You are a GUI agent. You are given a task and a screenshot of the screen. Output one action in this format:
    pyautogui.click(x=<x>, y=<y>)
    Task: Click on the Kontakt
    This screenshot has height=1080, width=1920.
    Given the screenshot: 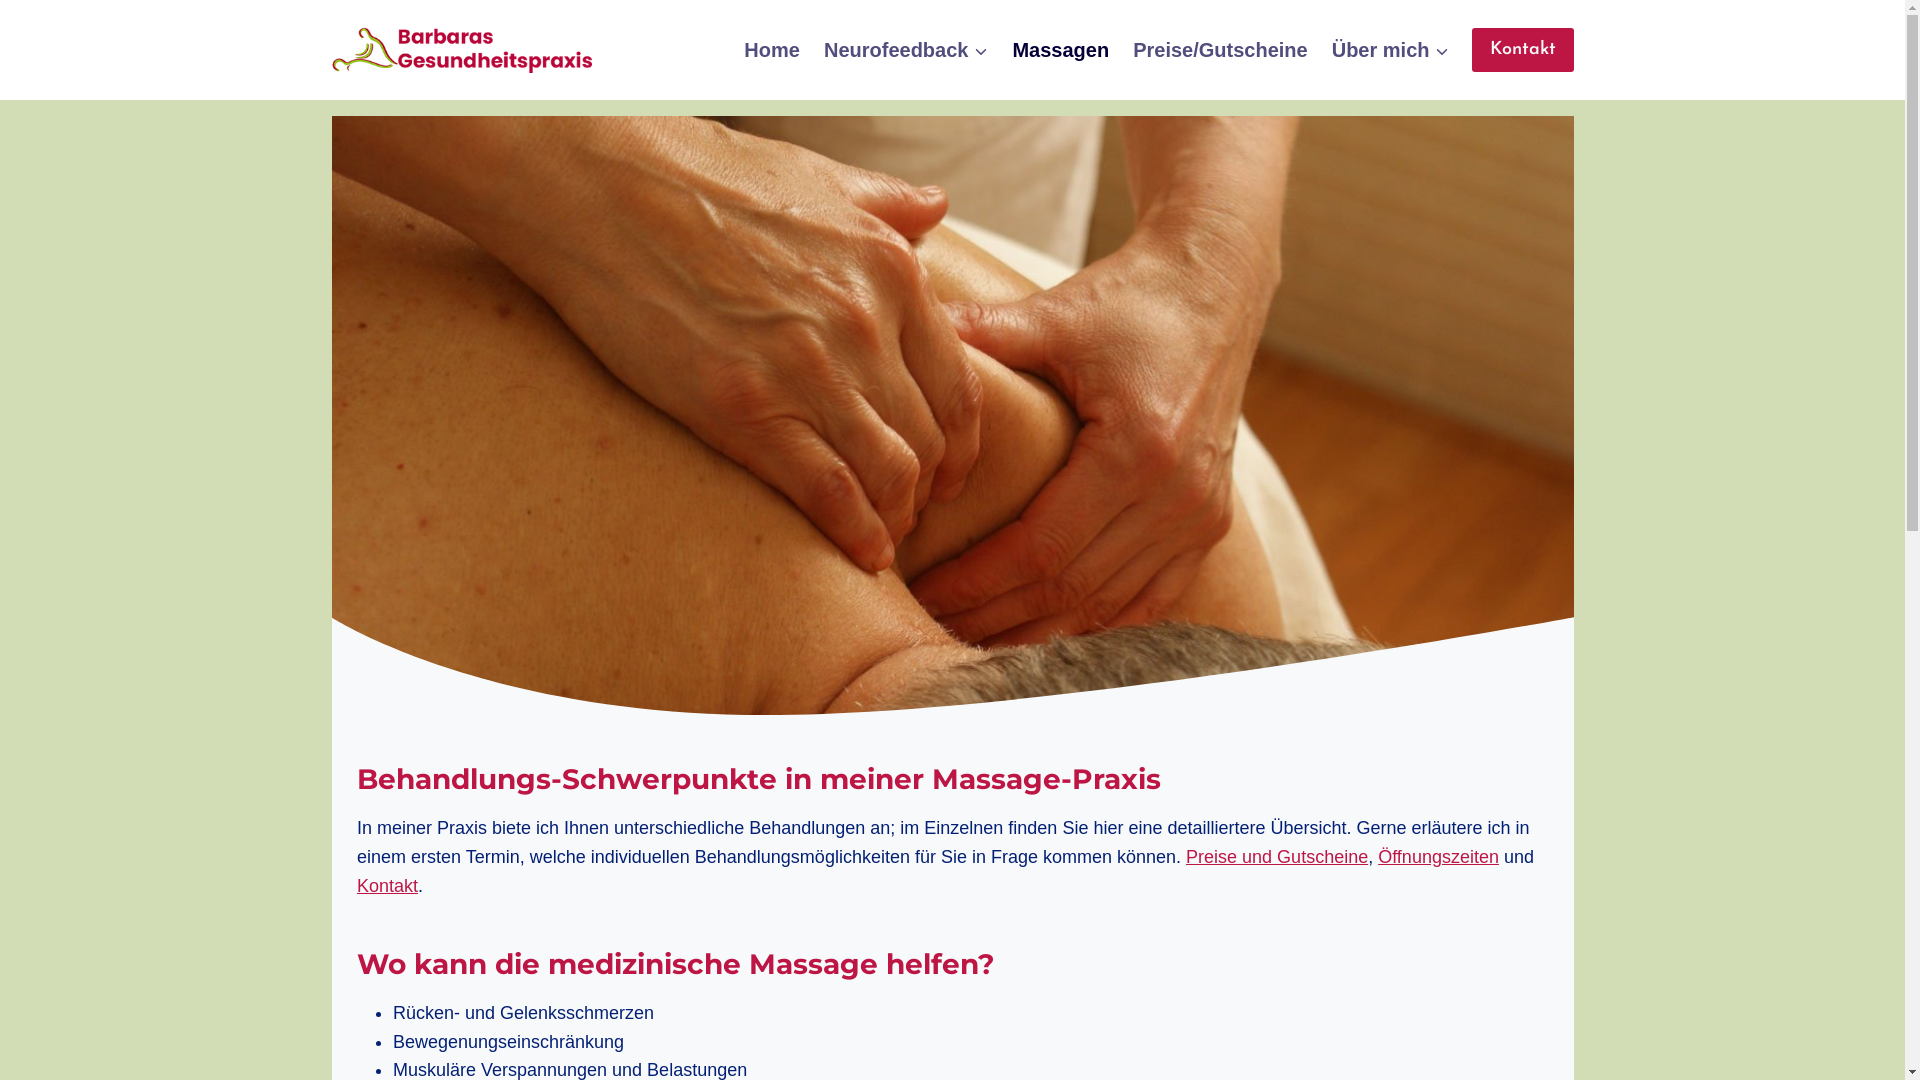 What is the action you would take?
    pyautogui.click(x=1523, y=50)
    